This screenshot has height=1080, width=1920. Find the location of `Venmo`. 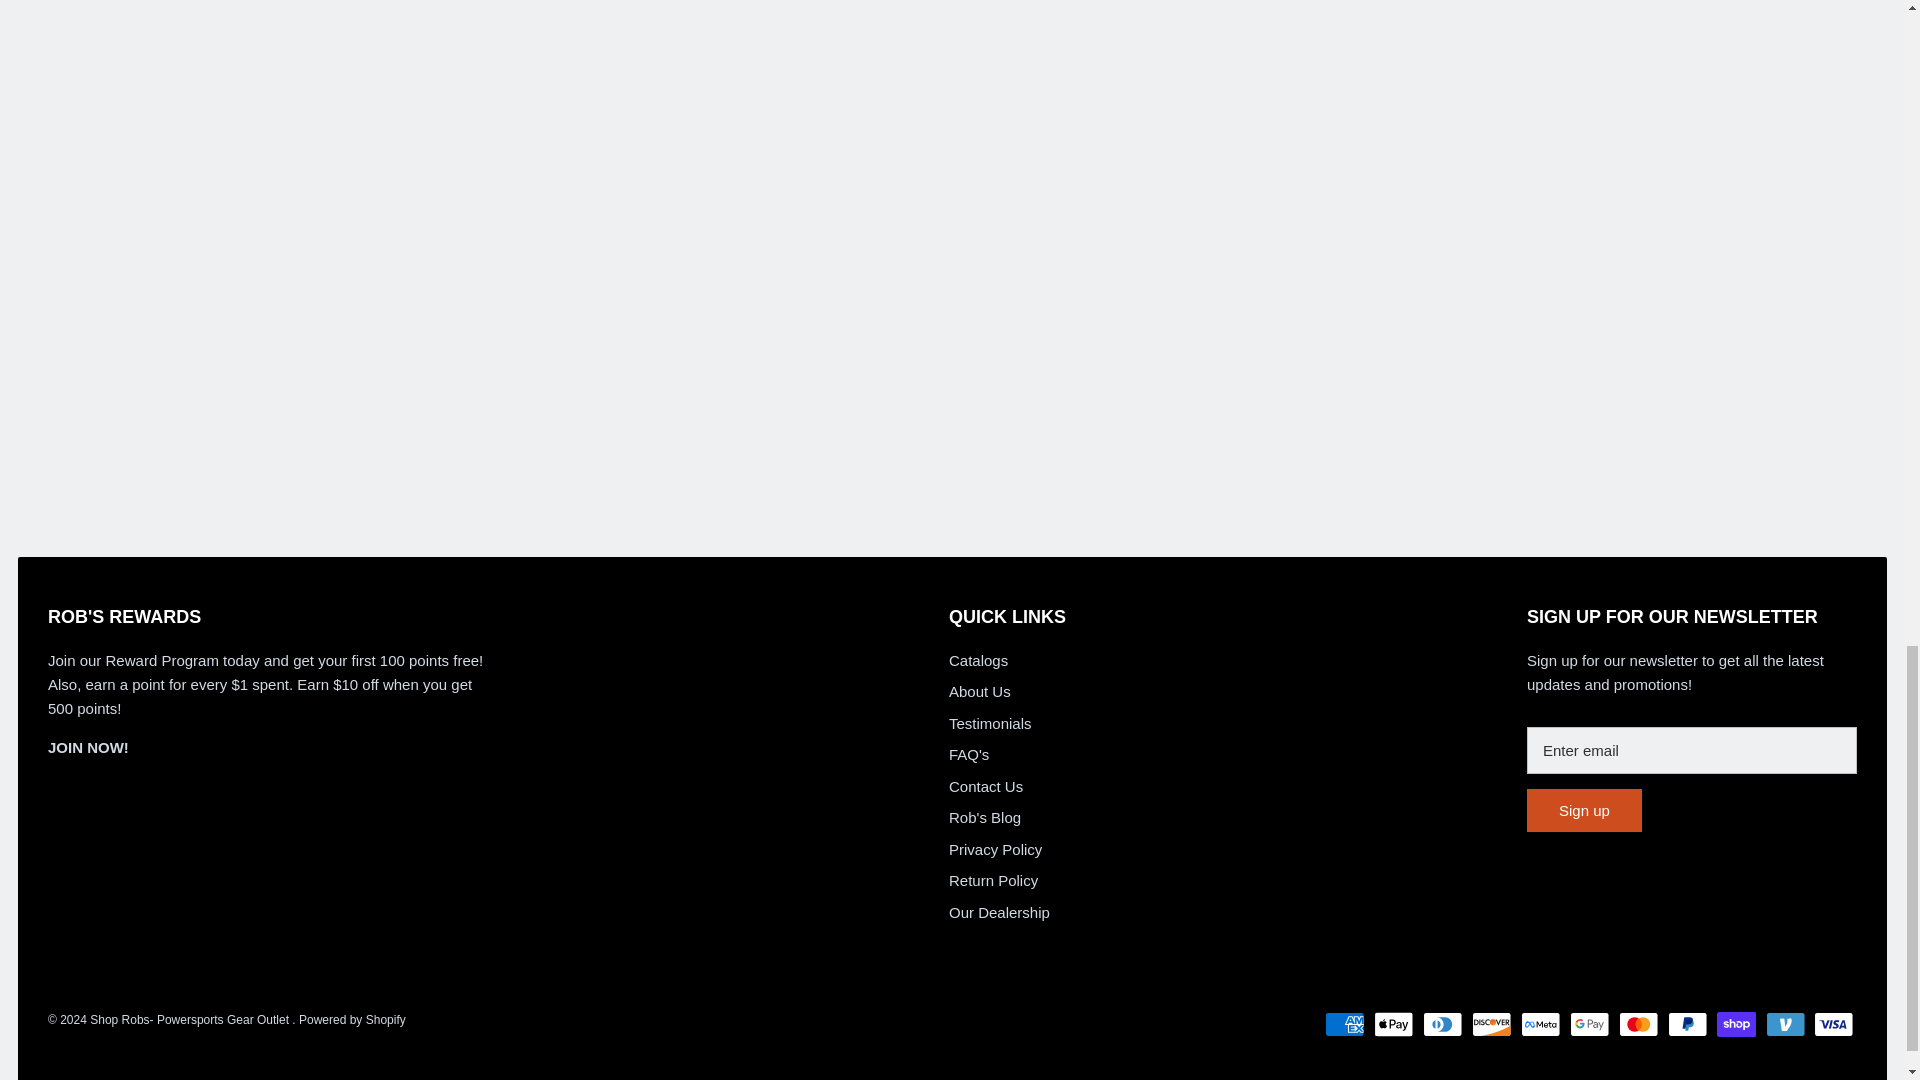

Venmo is located at coordinates (1785, 1024).